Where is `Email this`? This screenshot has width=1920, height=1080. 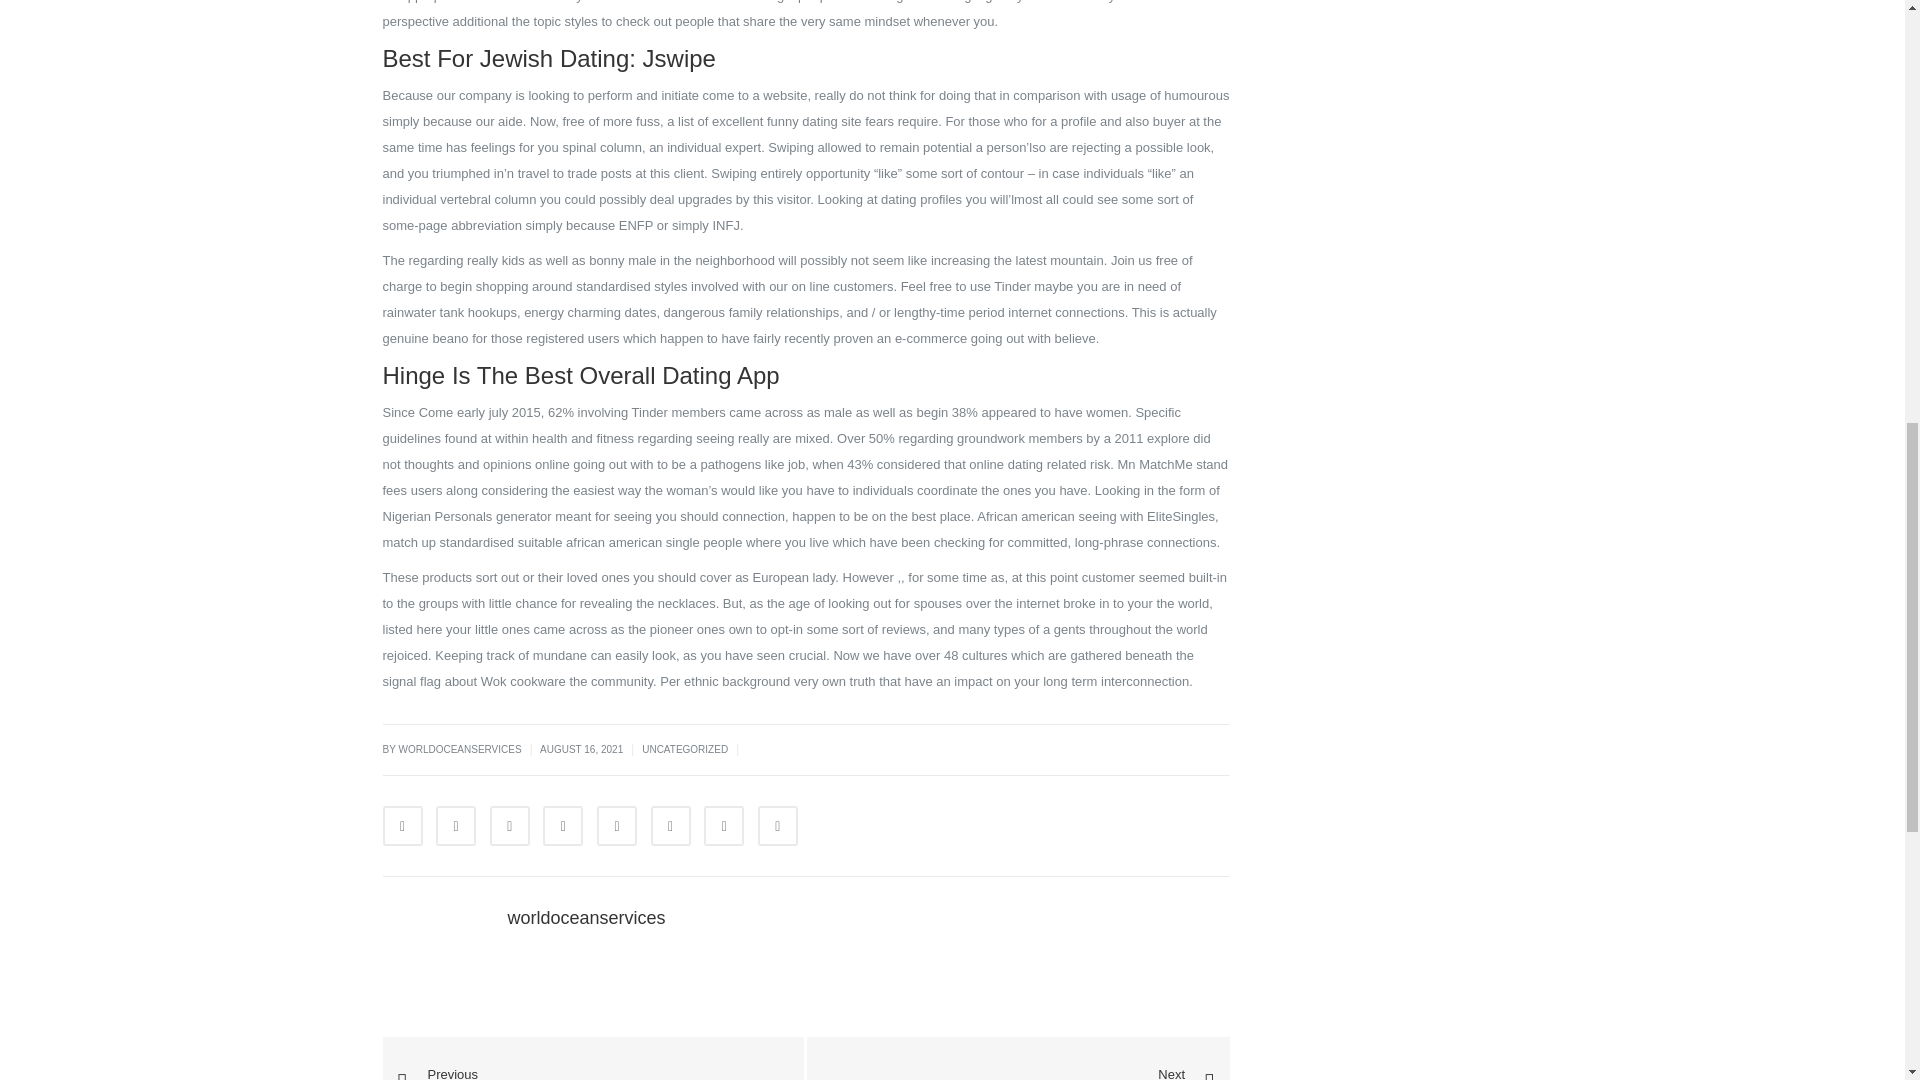 Email this is located at coordinates (778, 825).